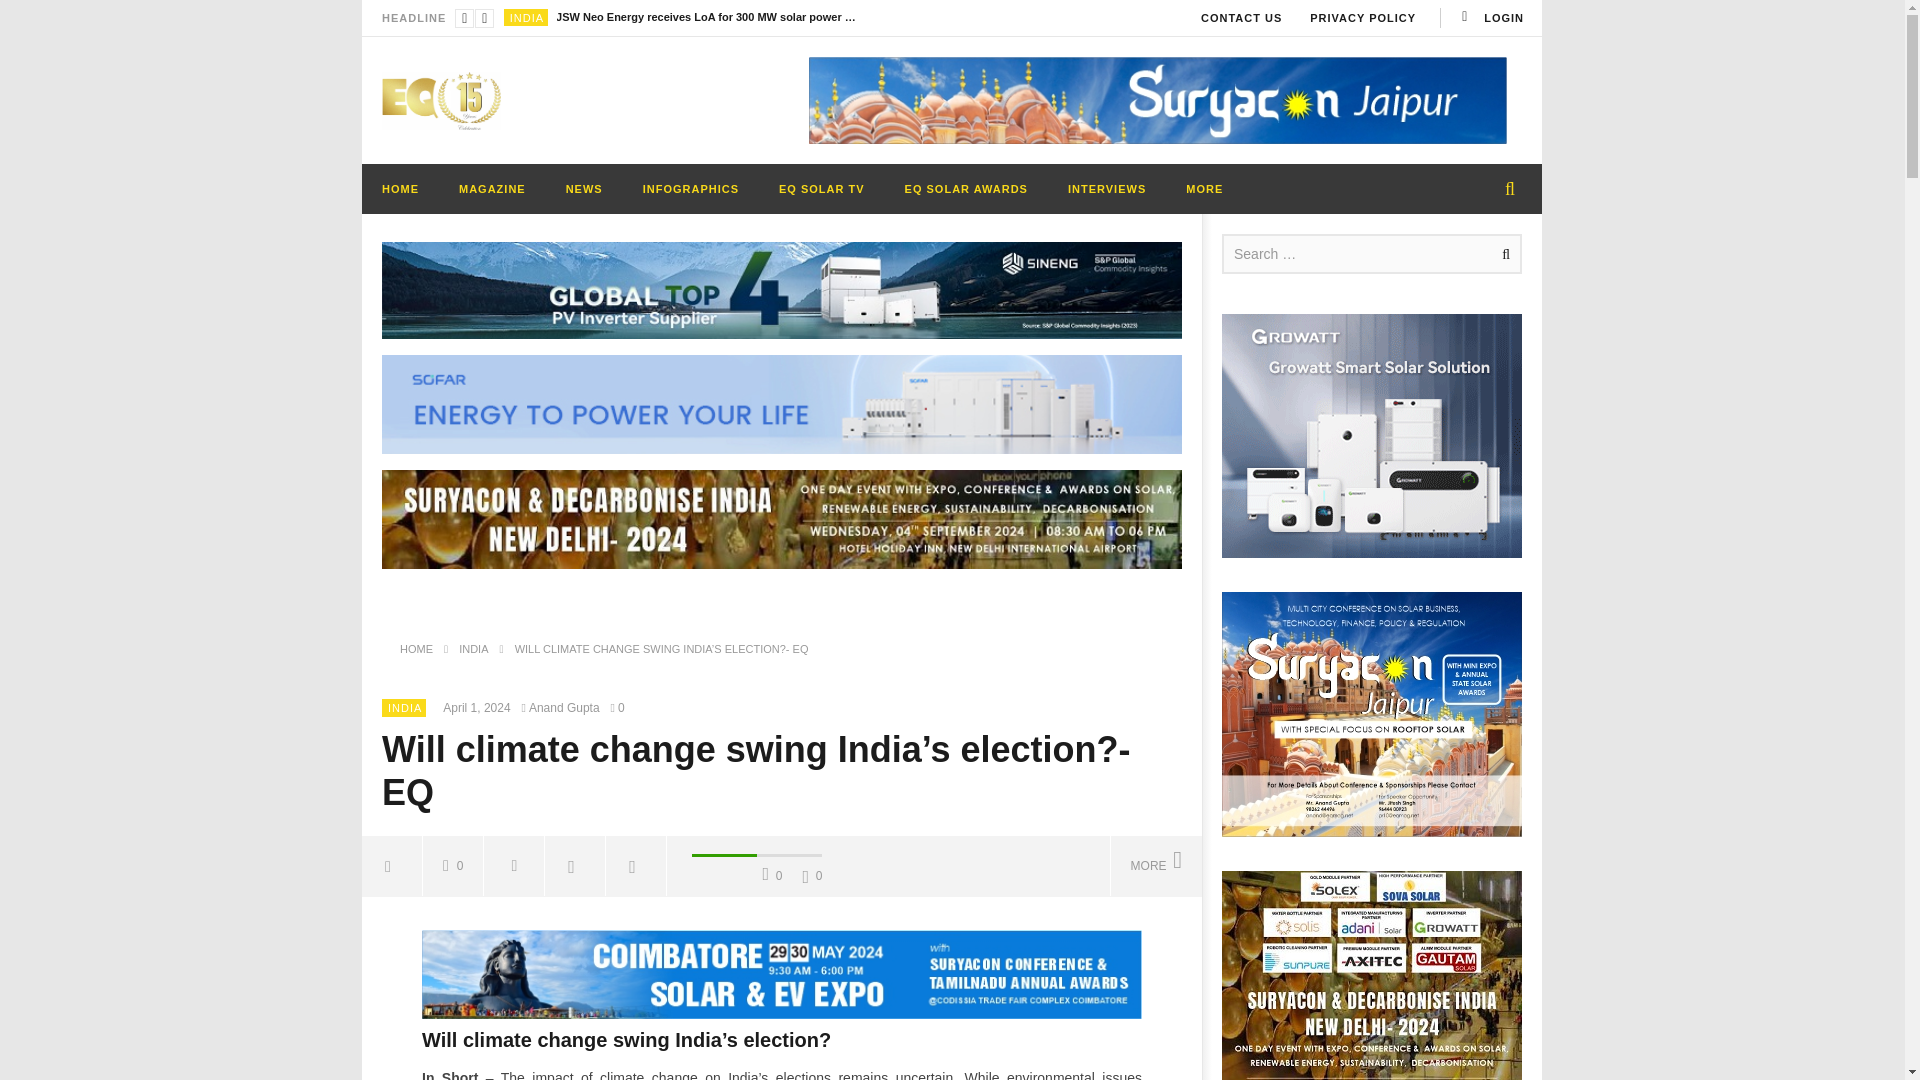 This screenshot has height=1080, width=1920. I want to click on CONTACT US, so click(1241, 18).